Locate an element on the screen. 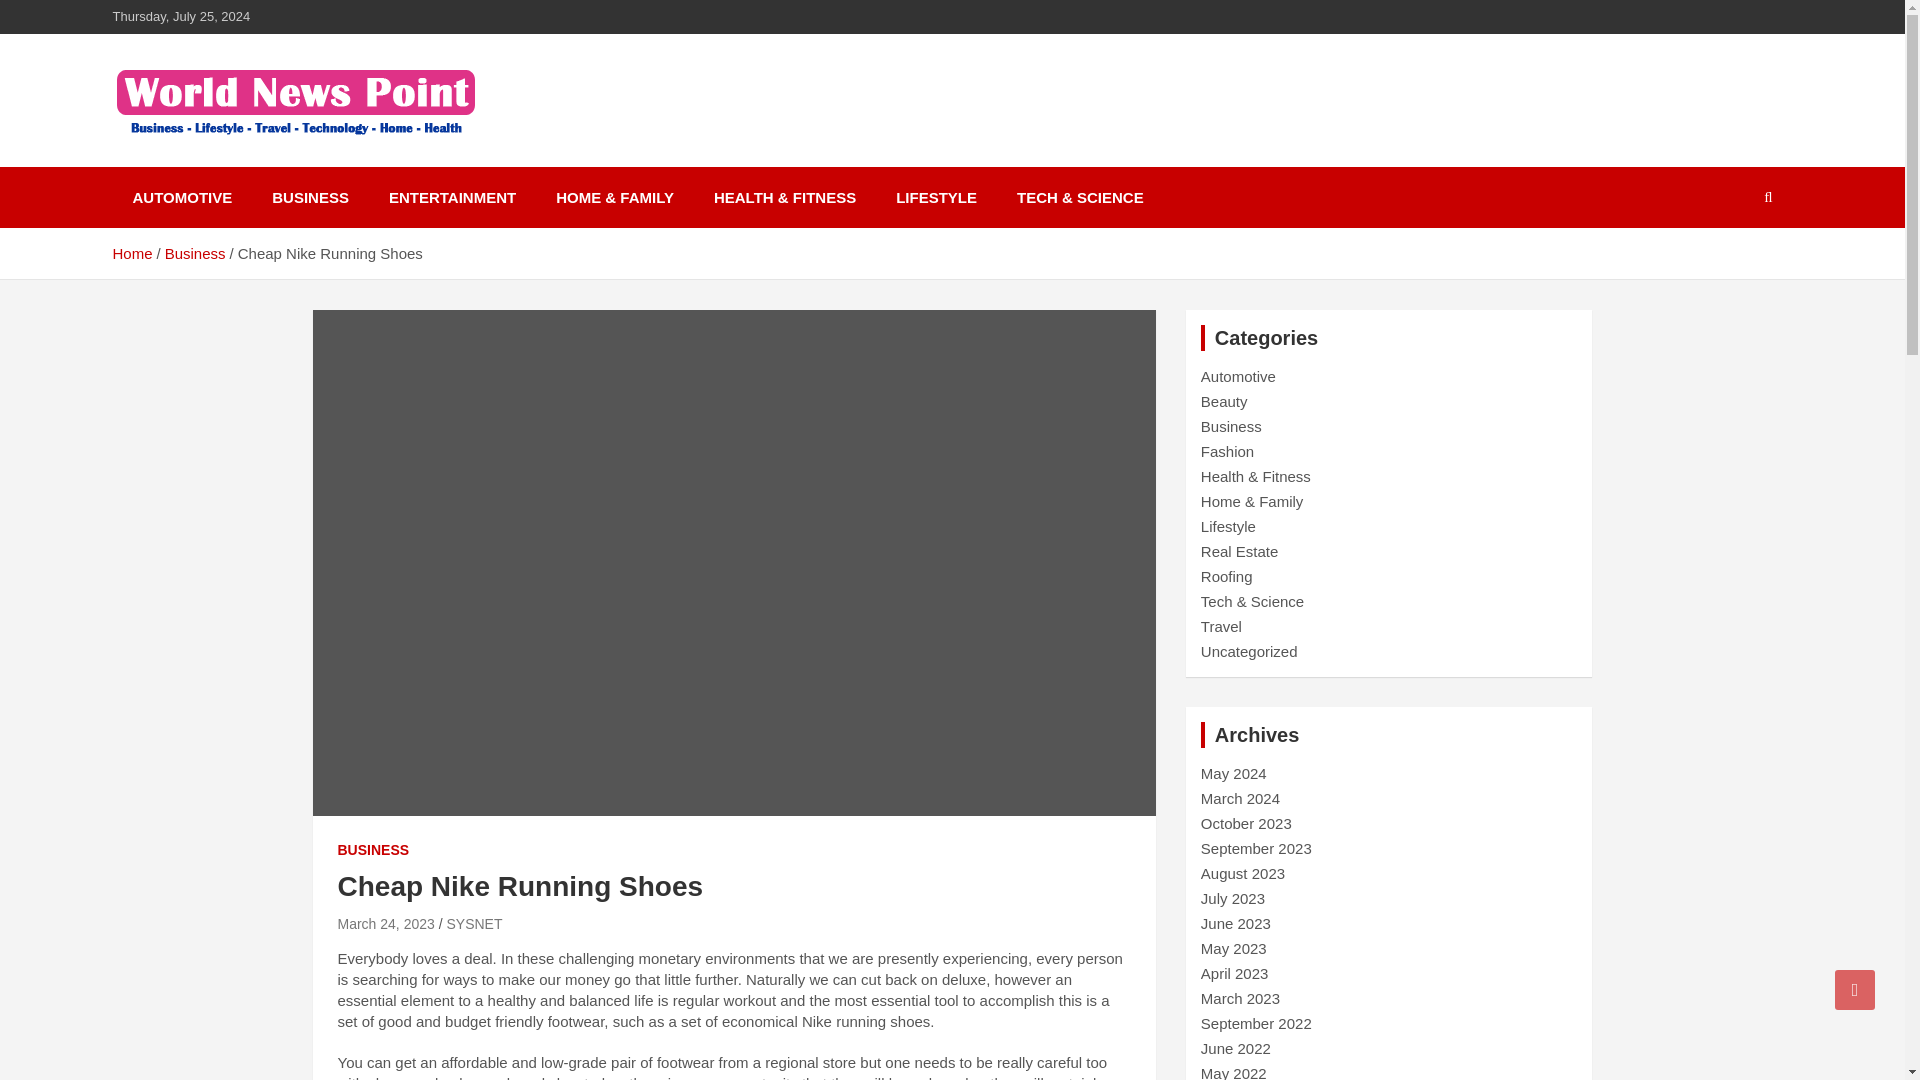 The image size is (1920, 1080). Go to Top is located at coordinates (1855, 989).